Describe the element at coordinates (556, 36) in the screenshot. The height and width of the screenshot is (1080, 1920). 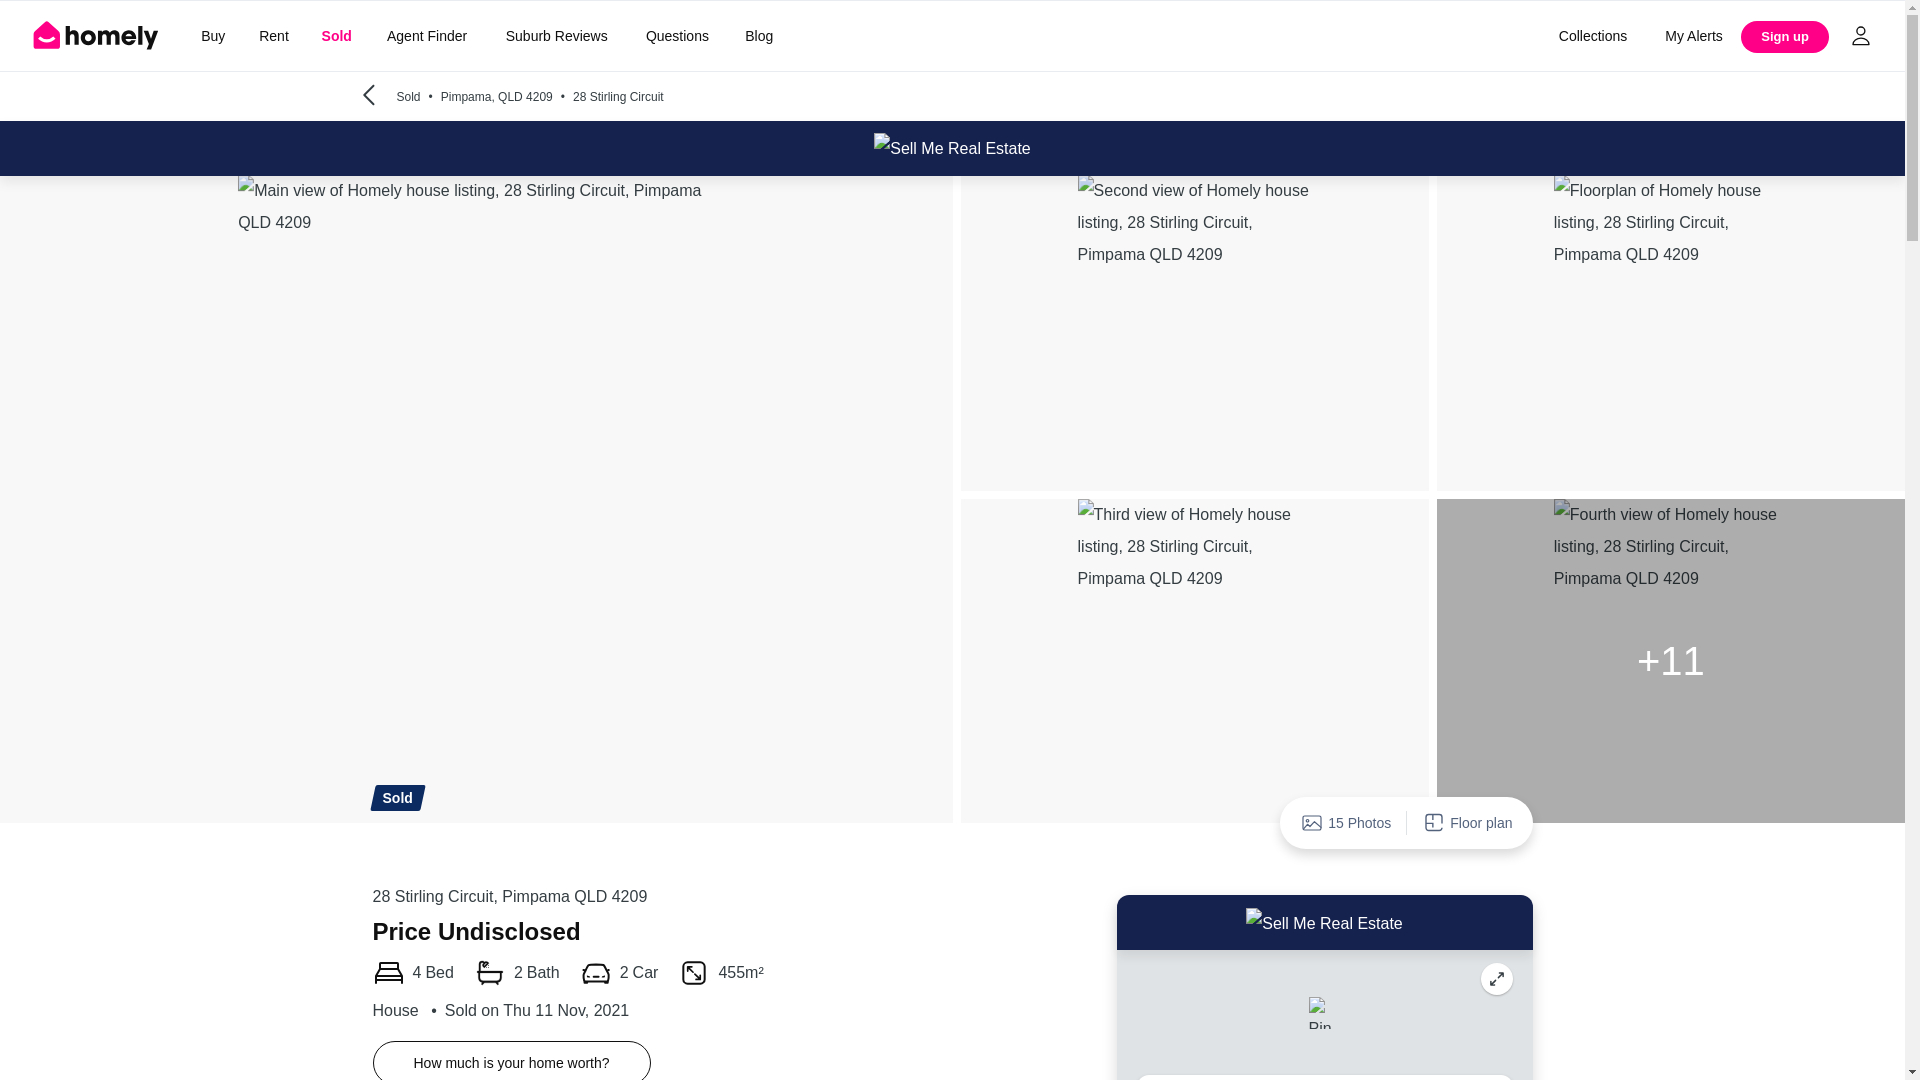
I see `Suburb Reviews` at that location.